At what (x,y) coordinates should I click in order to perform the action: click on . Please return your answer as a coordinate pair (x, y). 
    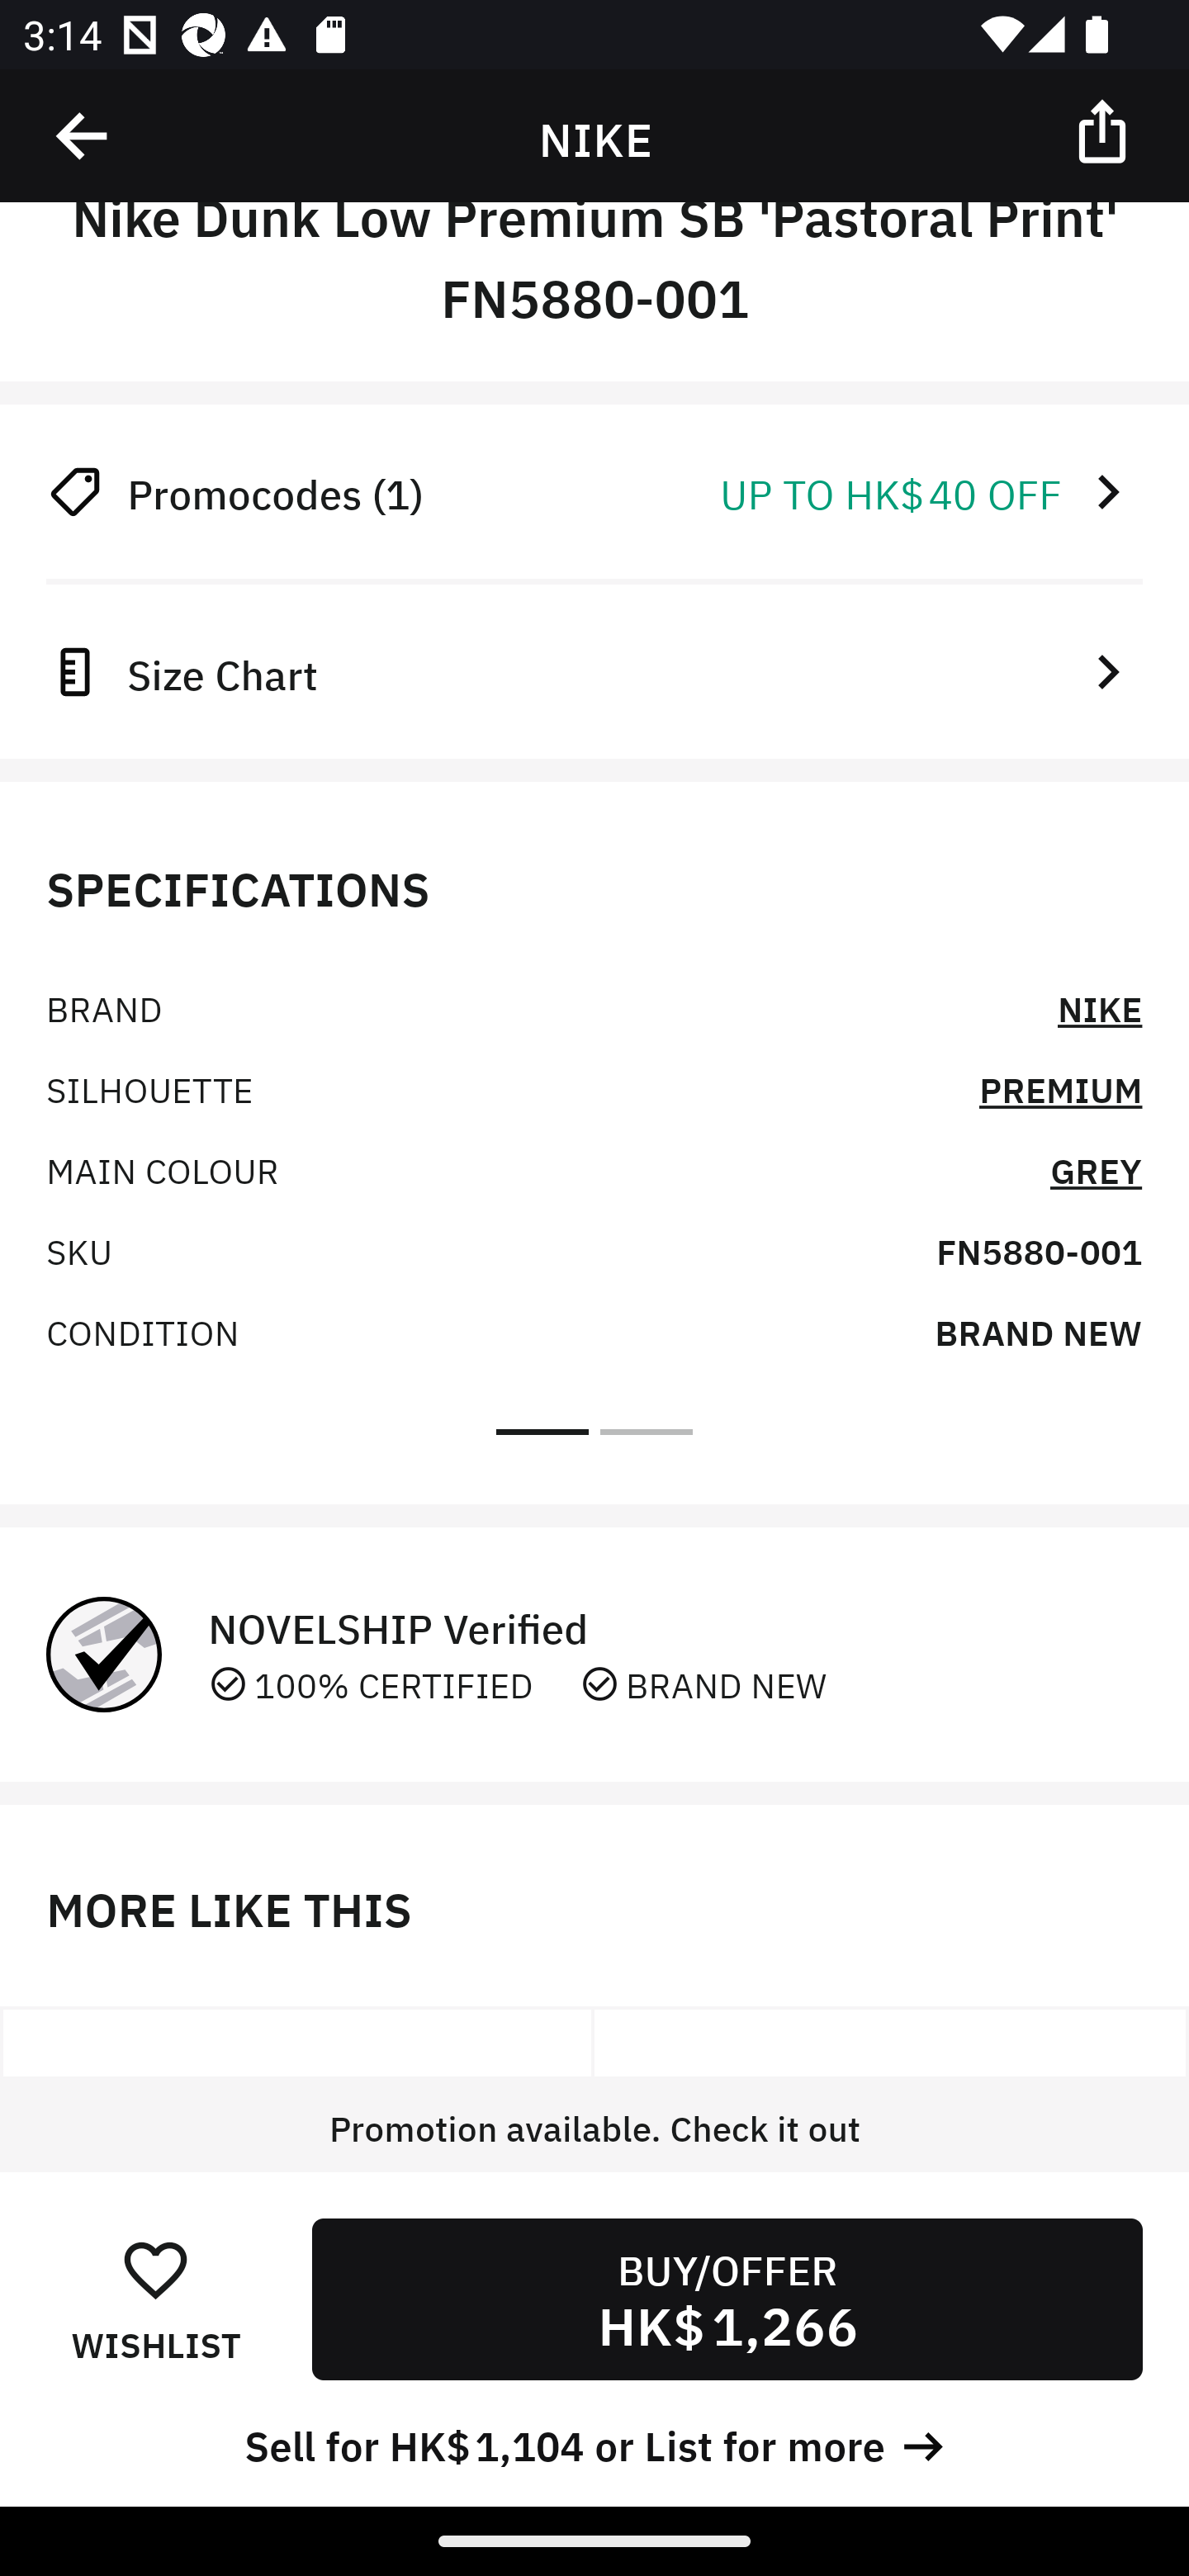
    Looking at the image, I should click on (83, 136).